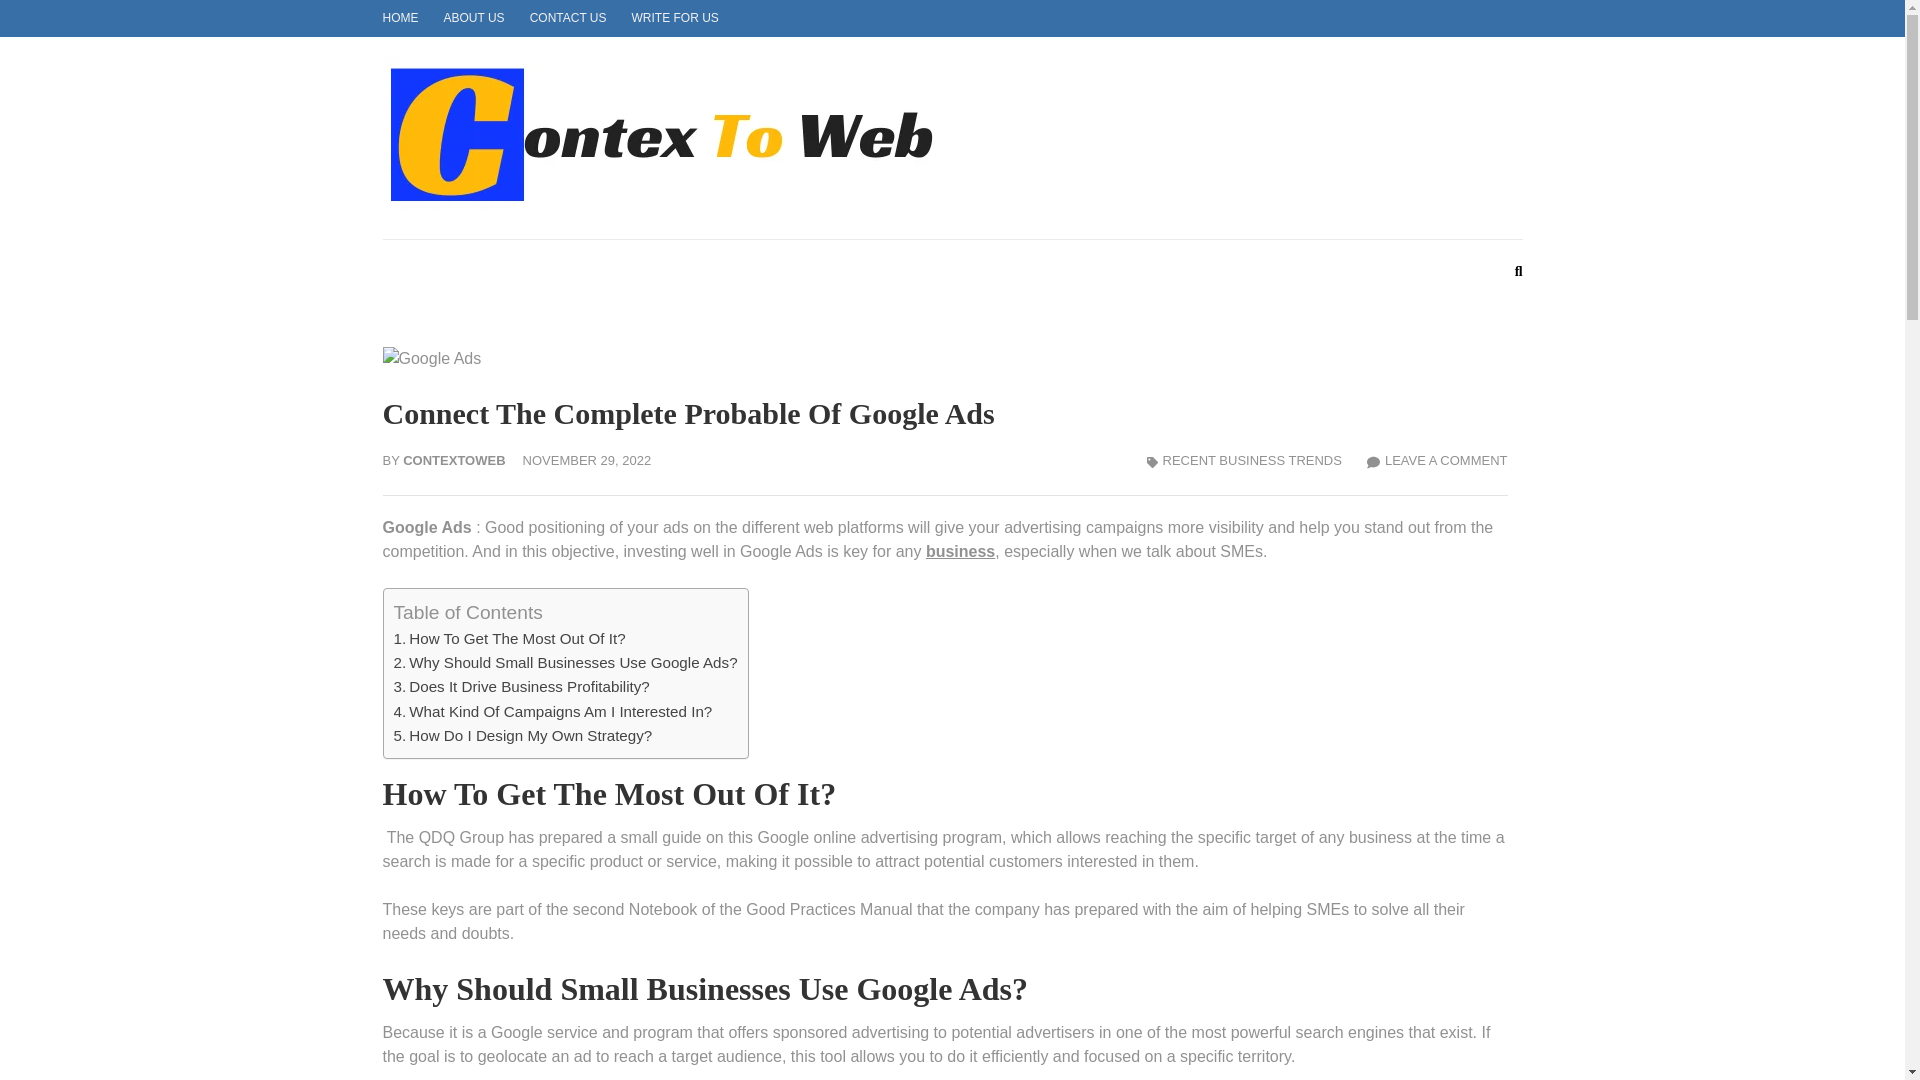 The image size is (1920, 1080). What do you see at coordinates (568, 17) in the screenshot?
I see `CONTACT US` at bounding box center [568, 17].